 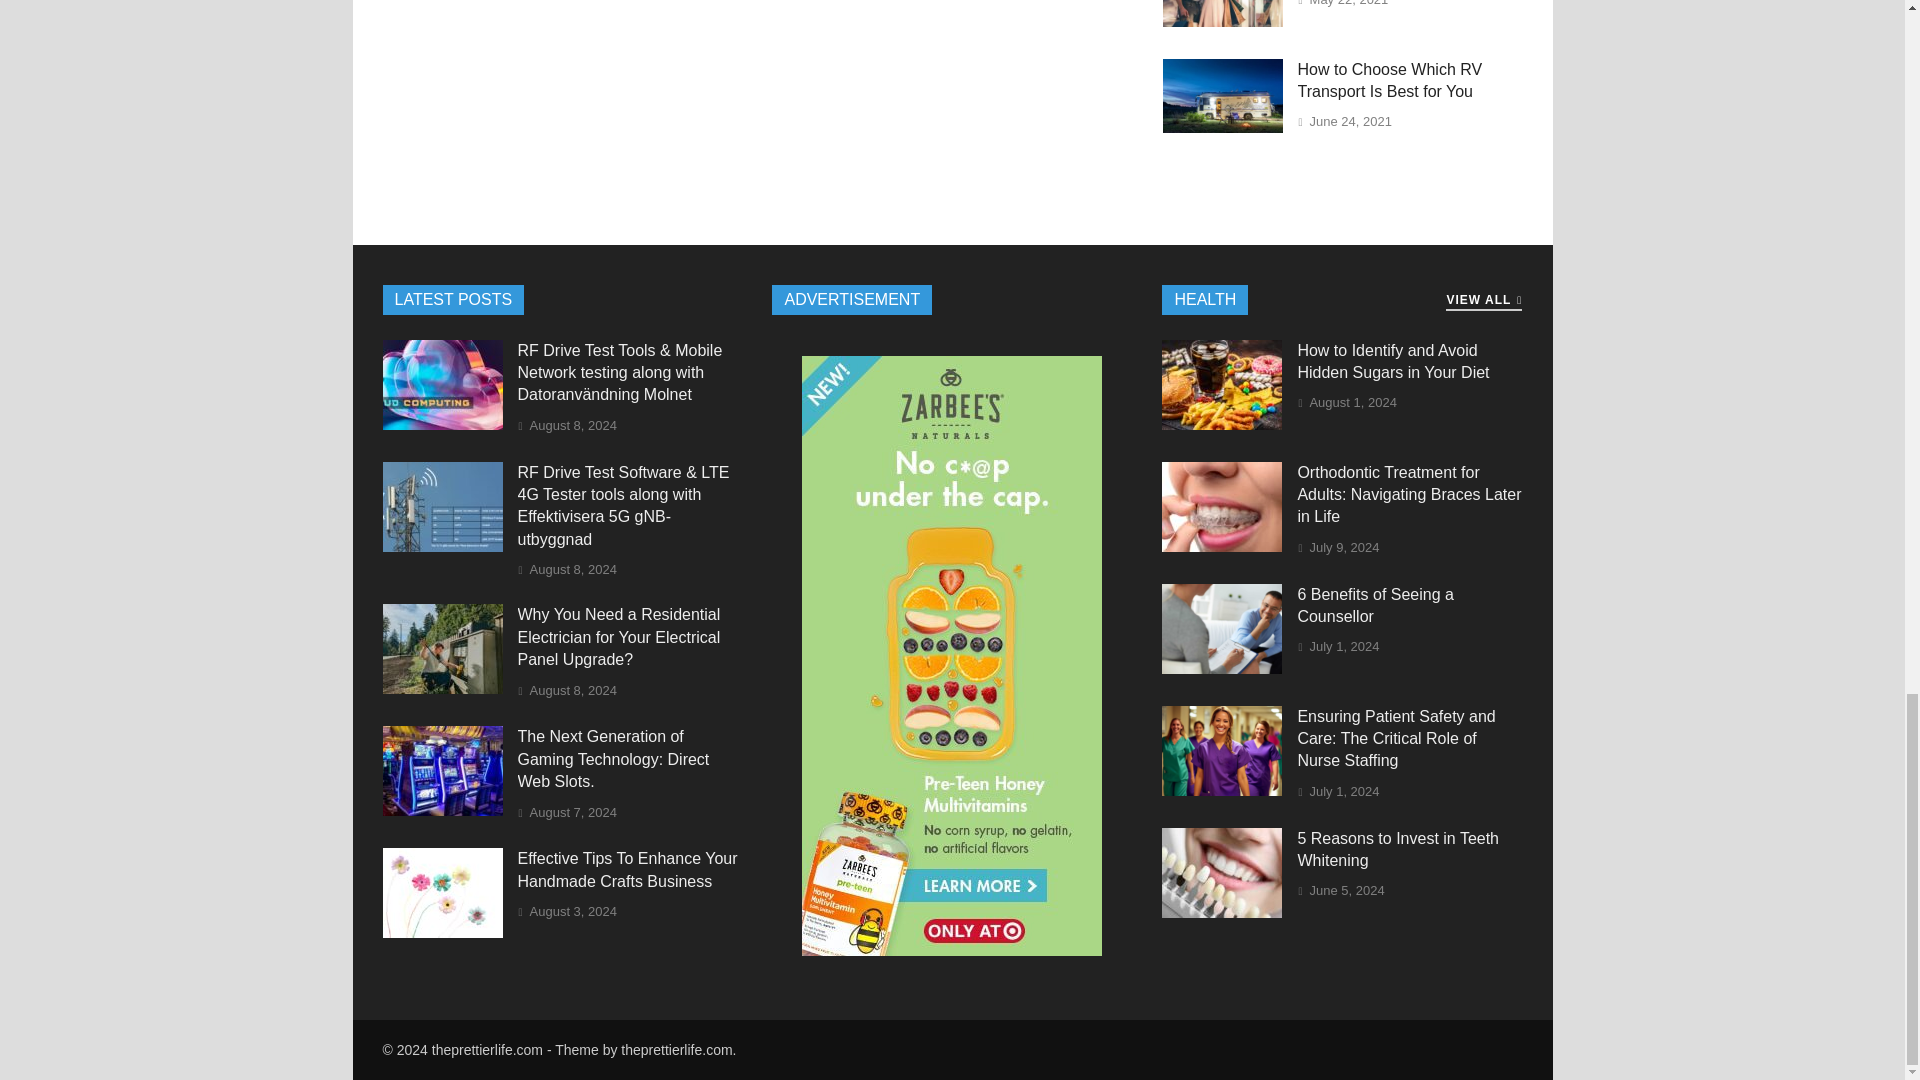 I want to click on How to Choose Which RV Transport Is Best for You, so click(x=1222, y=127).